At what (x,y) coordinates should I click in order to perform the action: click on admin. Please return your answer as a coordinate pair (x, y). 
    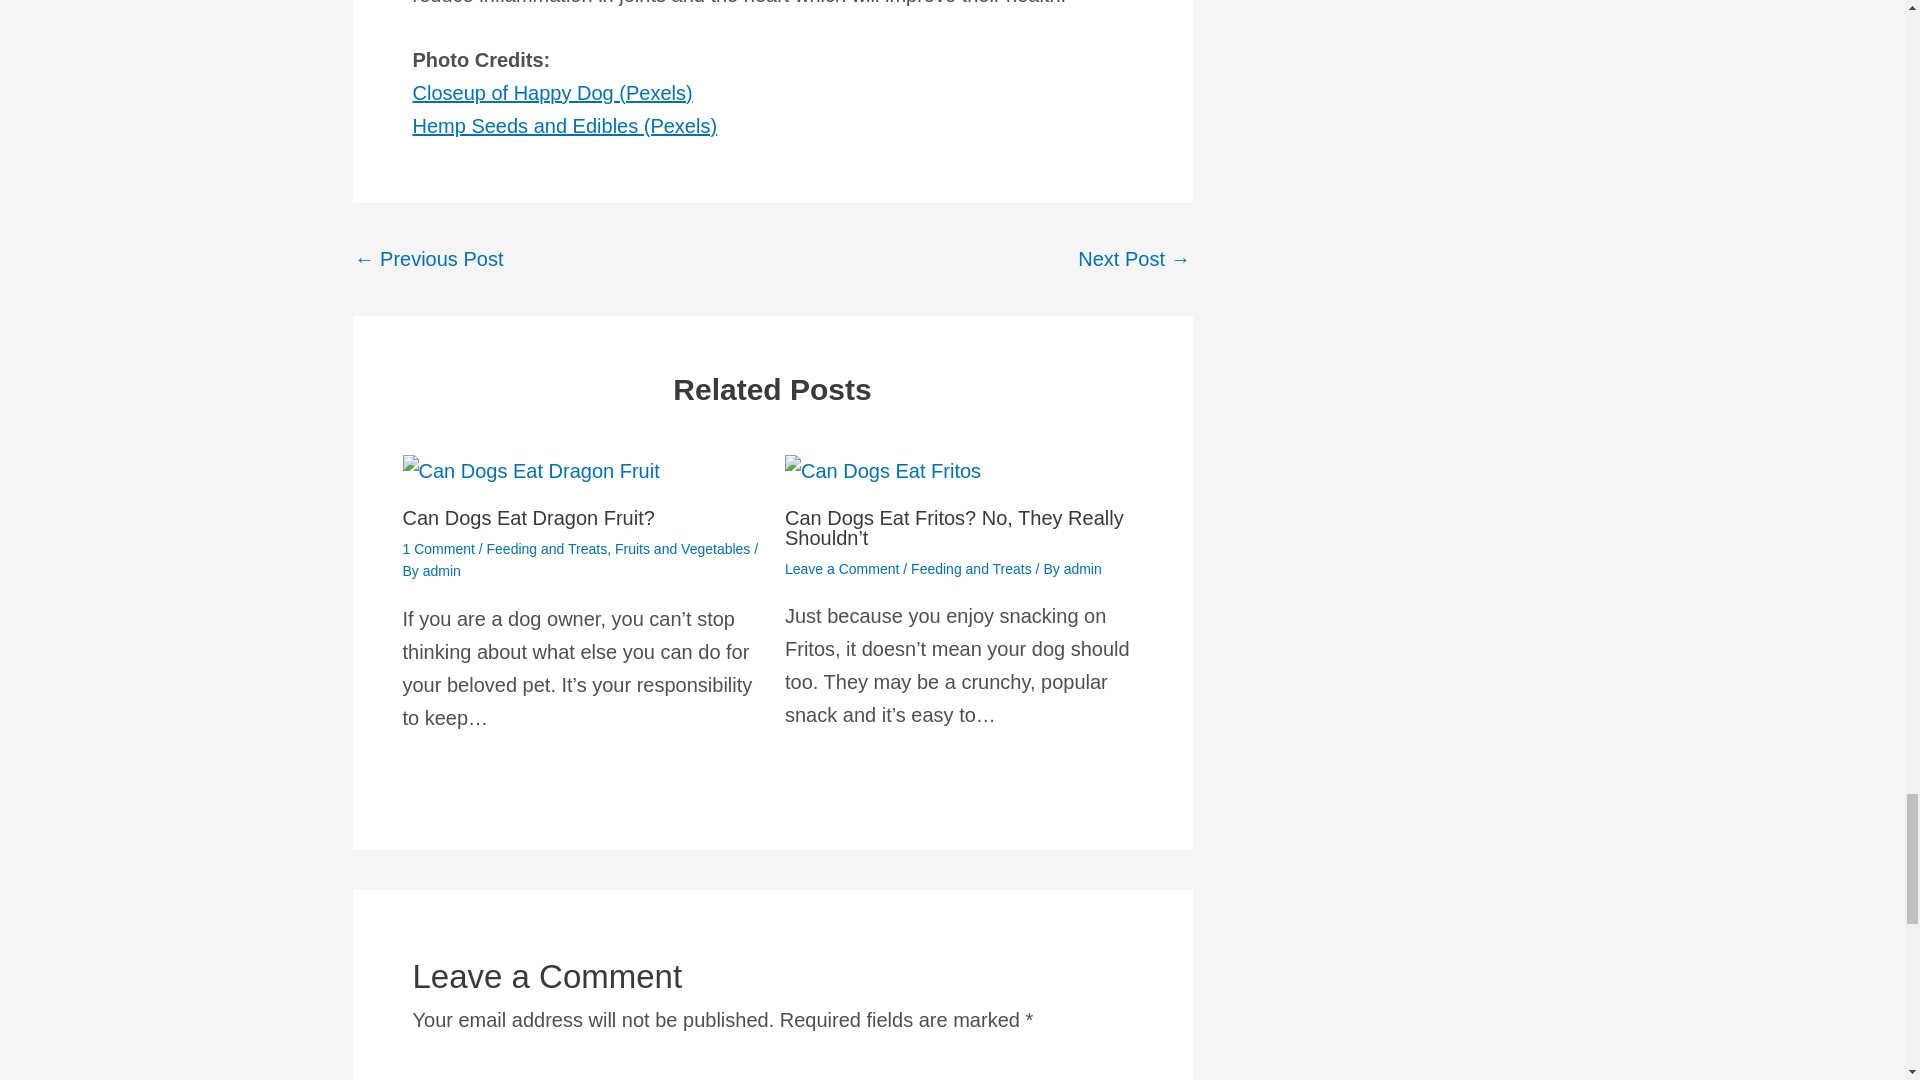
    Looking at the image, I should click on (441, 570).